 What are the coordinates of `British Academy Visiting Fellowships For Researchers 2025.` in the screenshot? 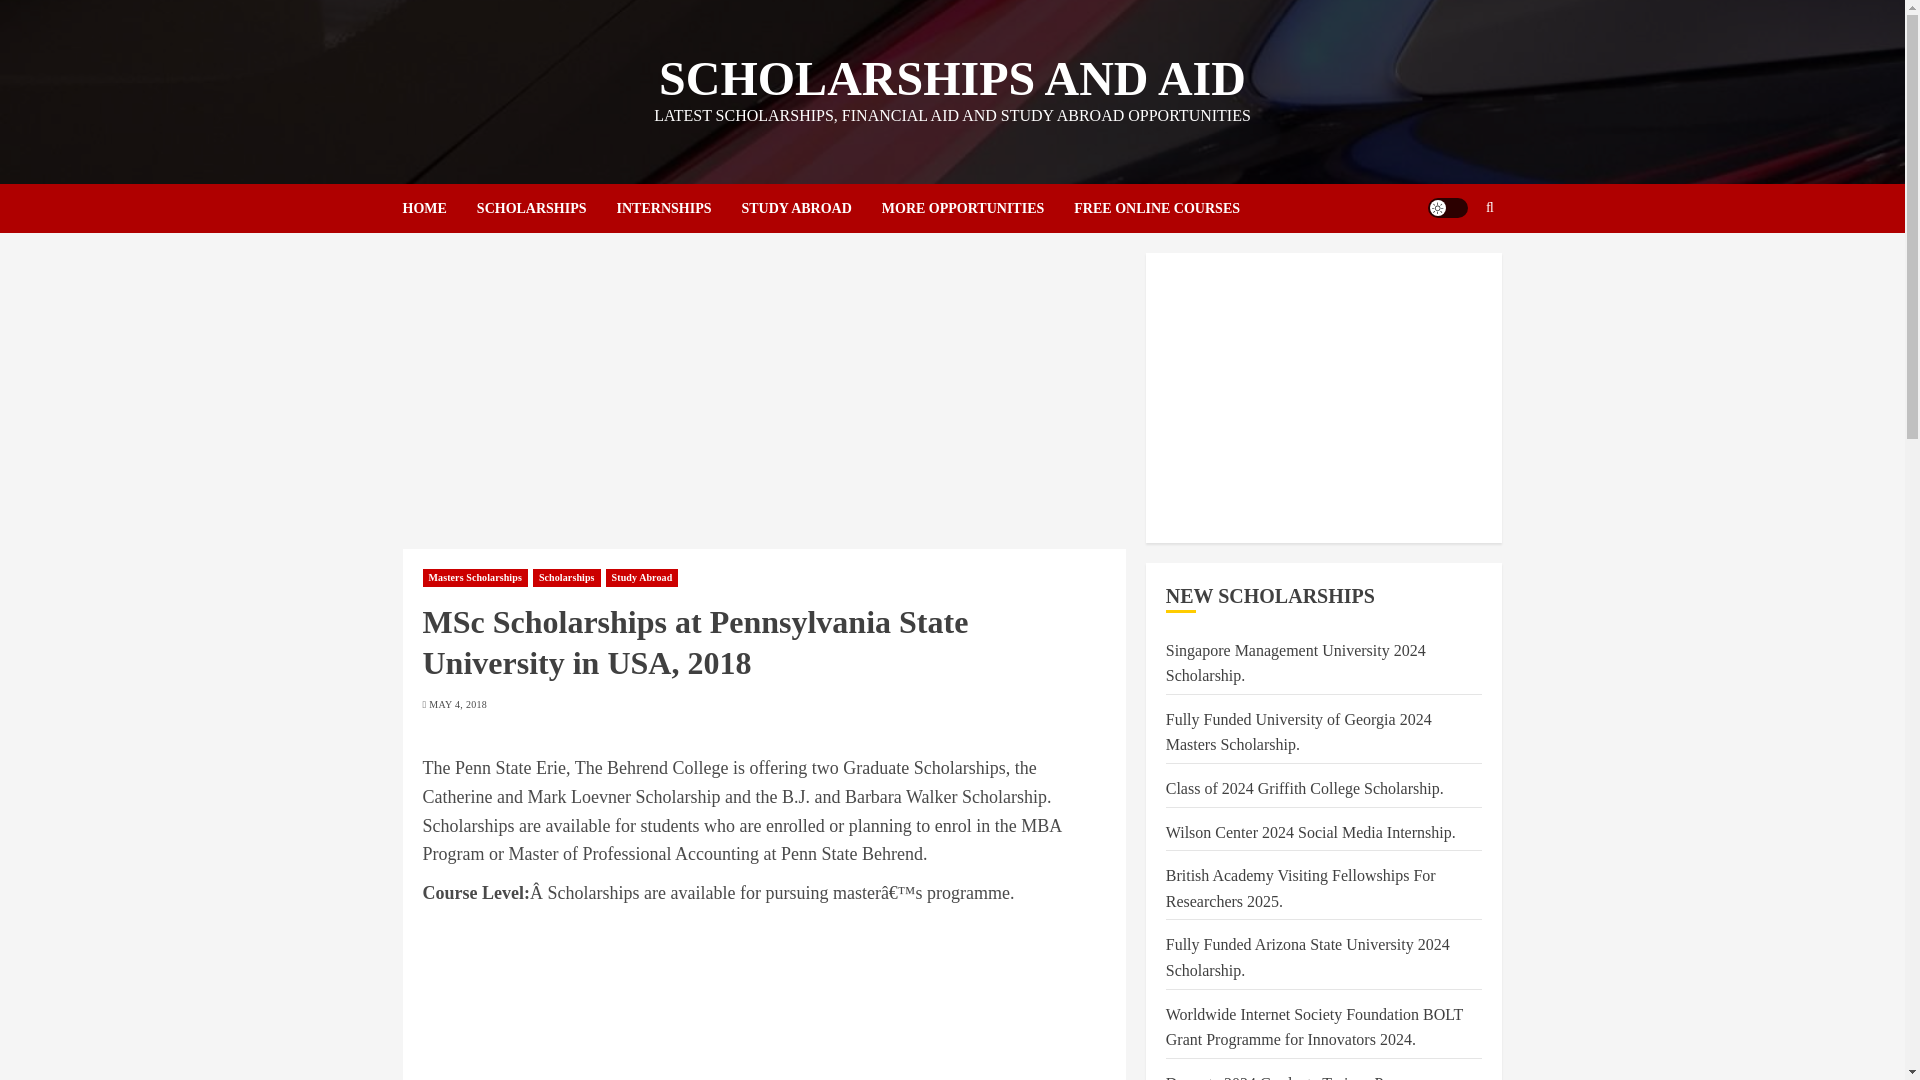 It's located at (1300, 889).